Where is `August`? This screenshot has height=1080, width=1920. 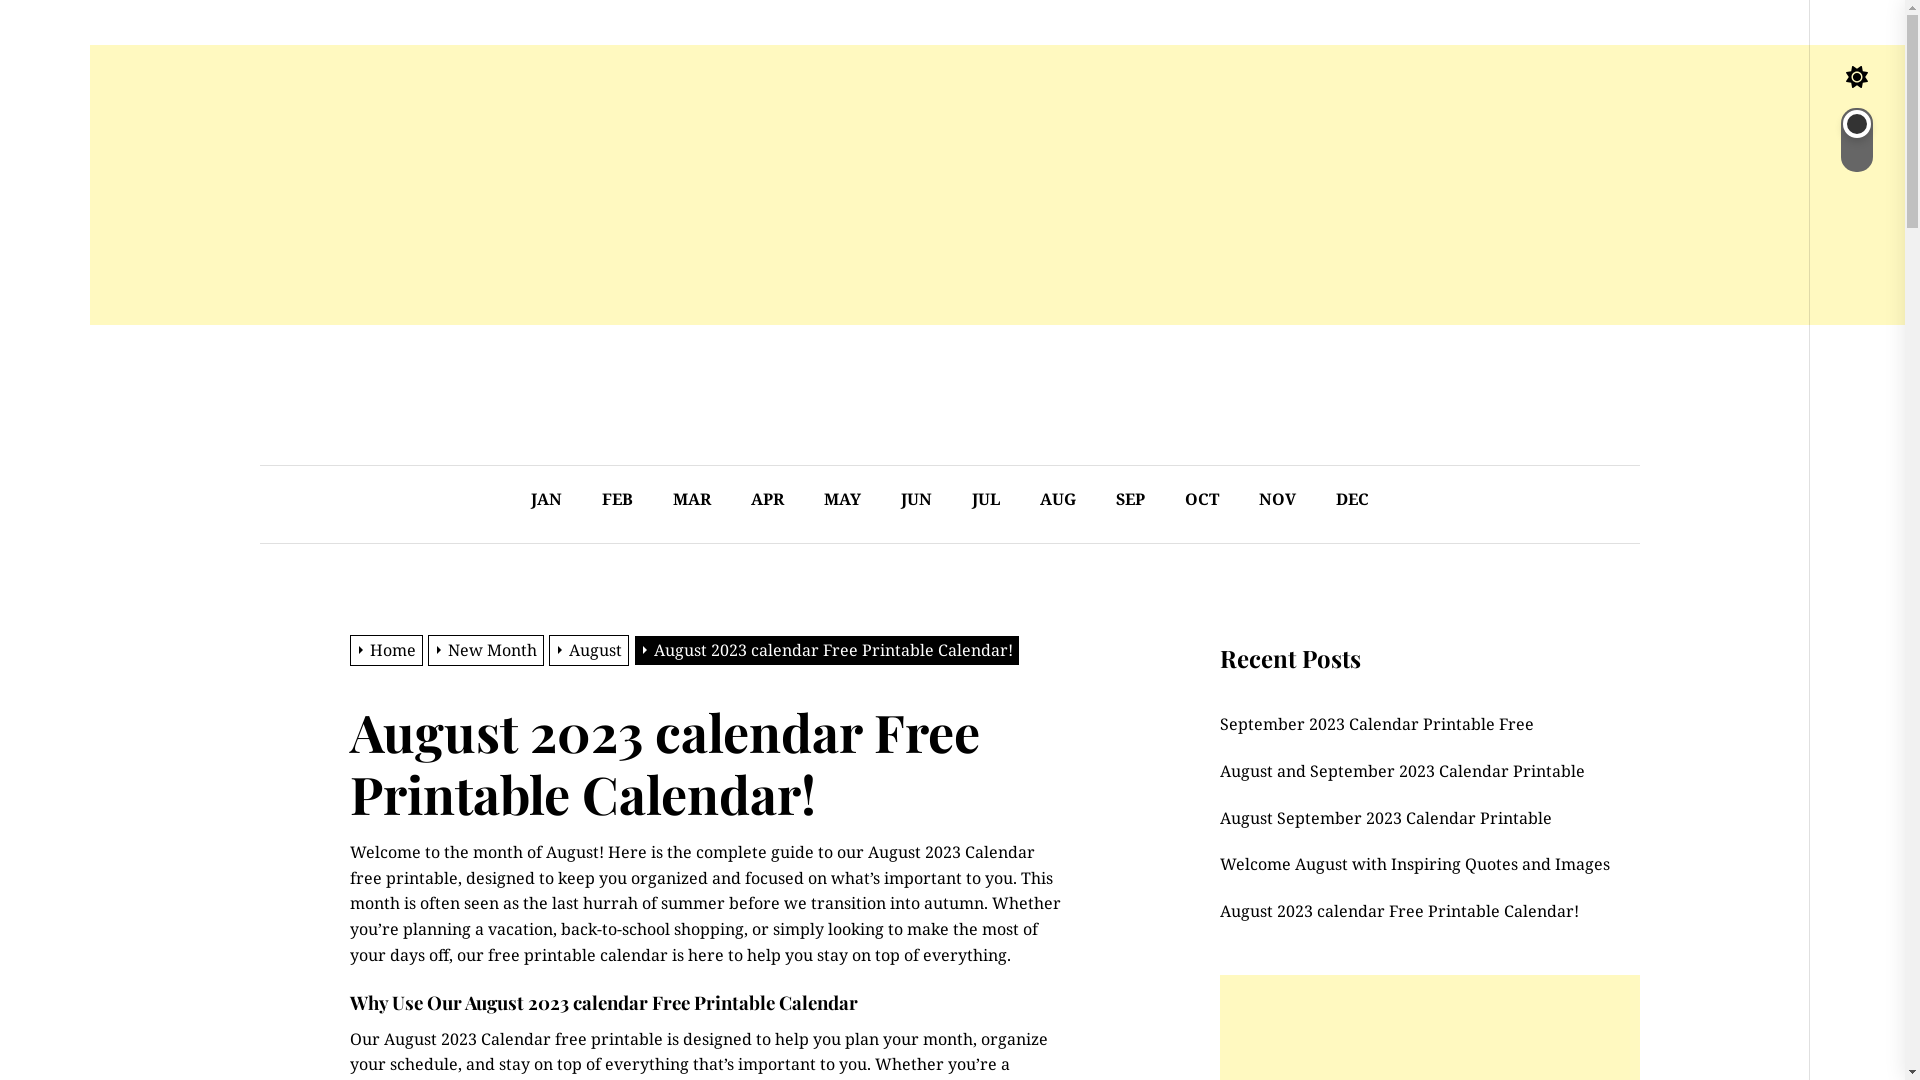
August is located at coordinates (592, 650).